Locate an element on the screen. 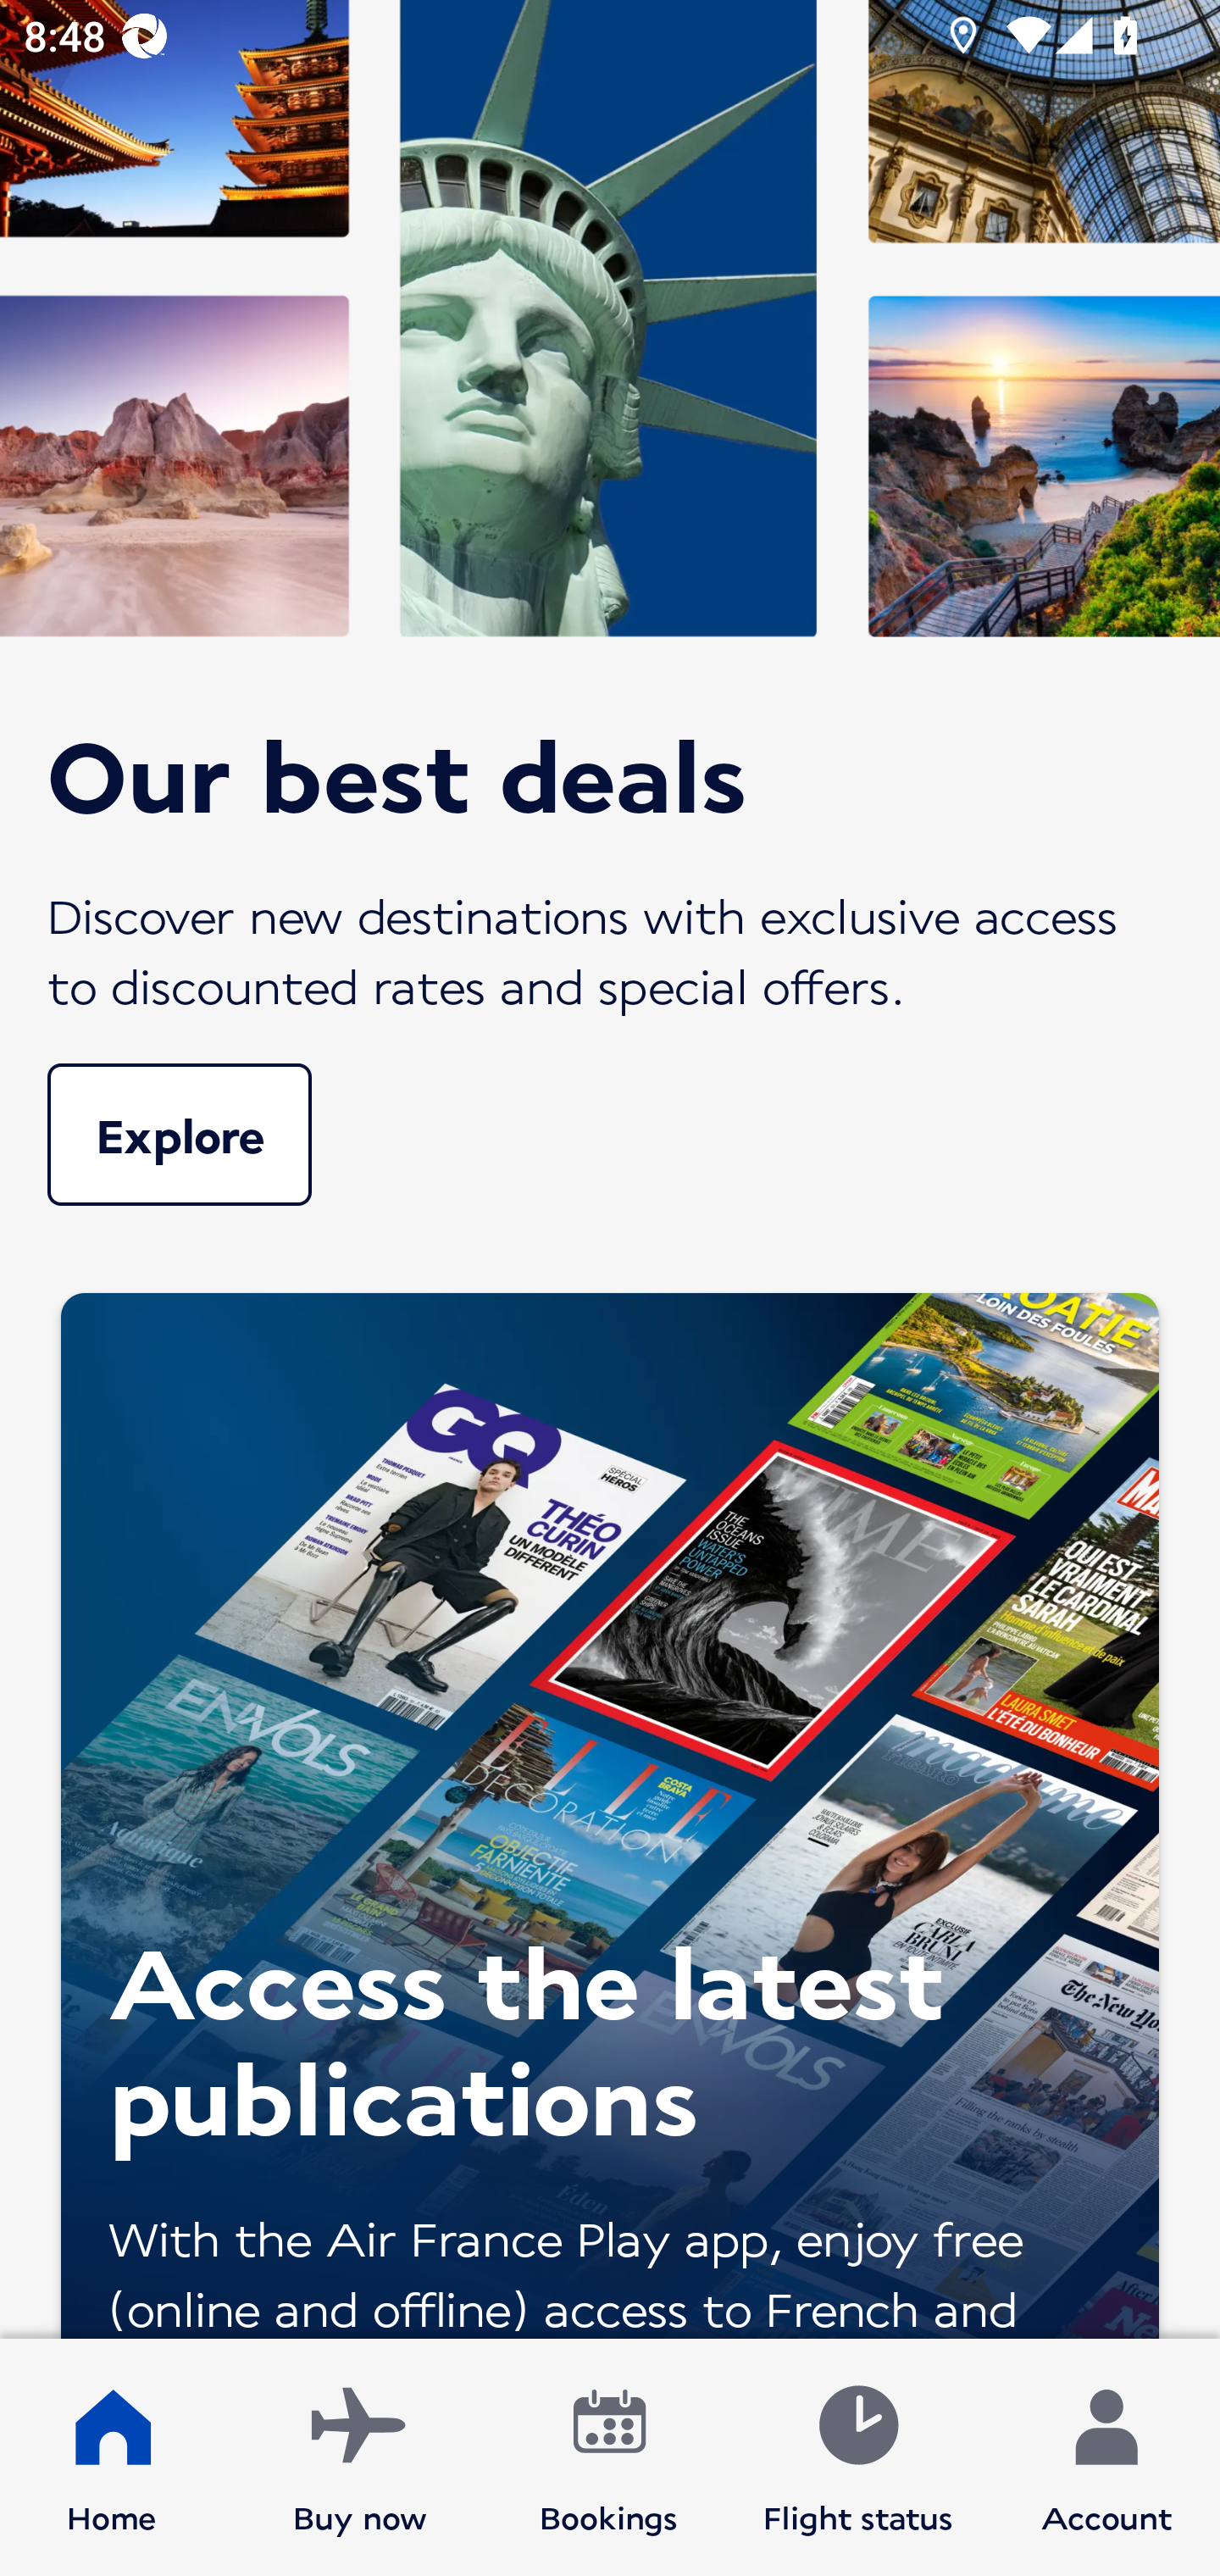  Bookings is located at coordinates (609, 2457).